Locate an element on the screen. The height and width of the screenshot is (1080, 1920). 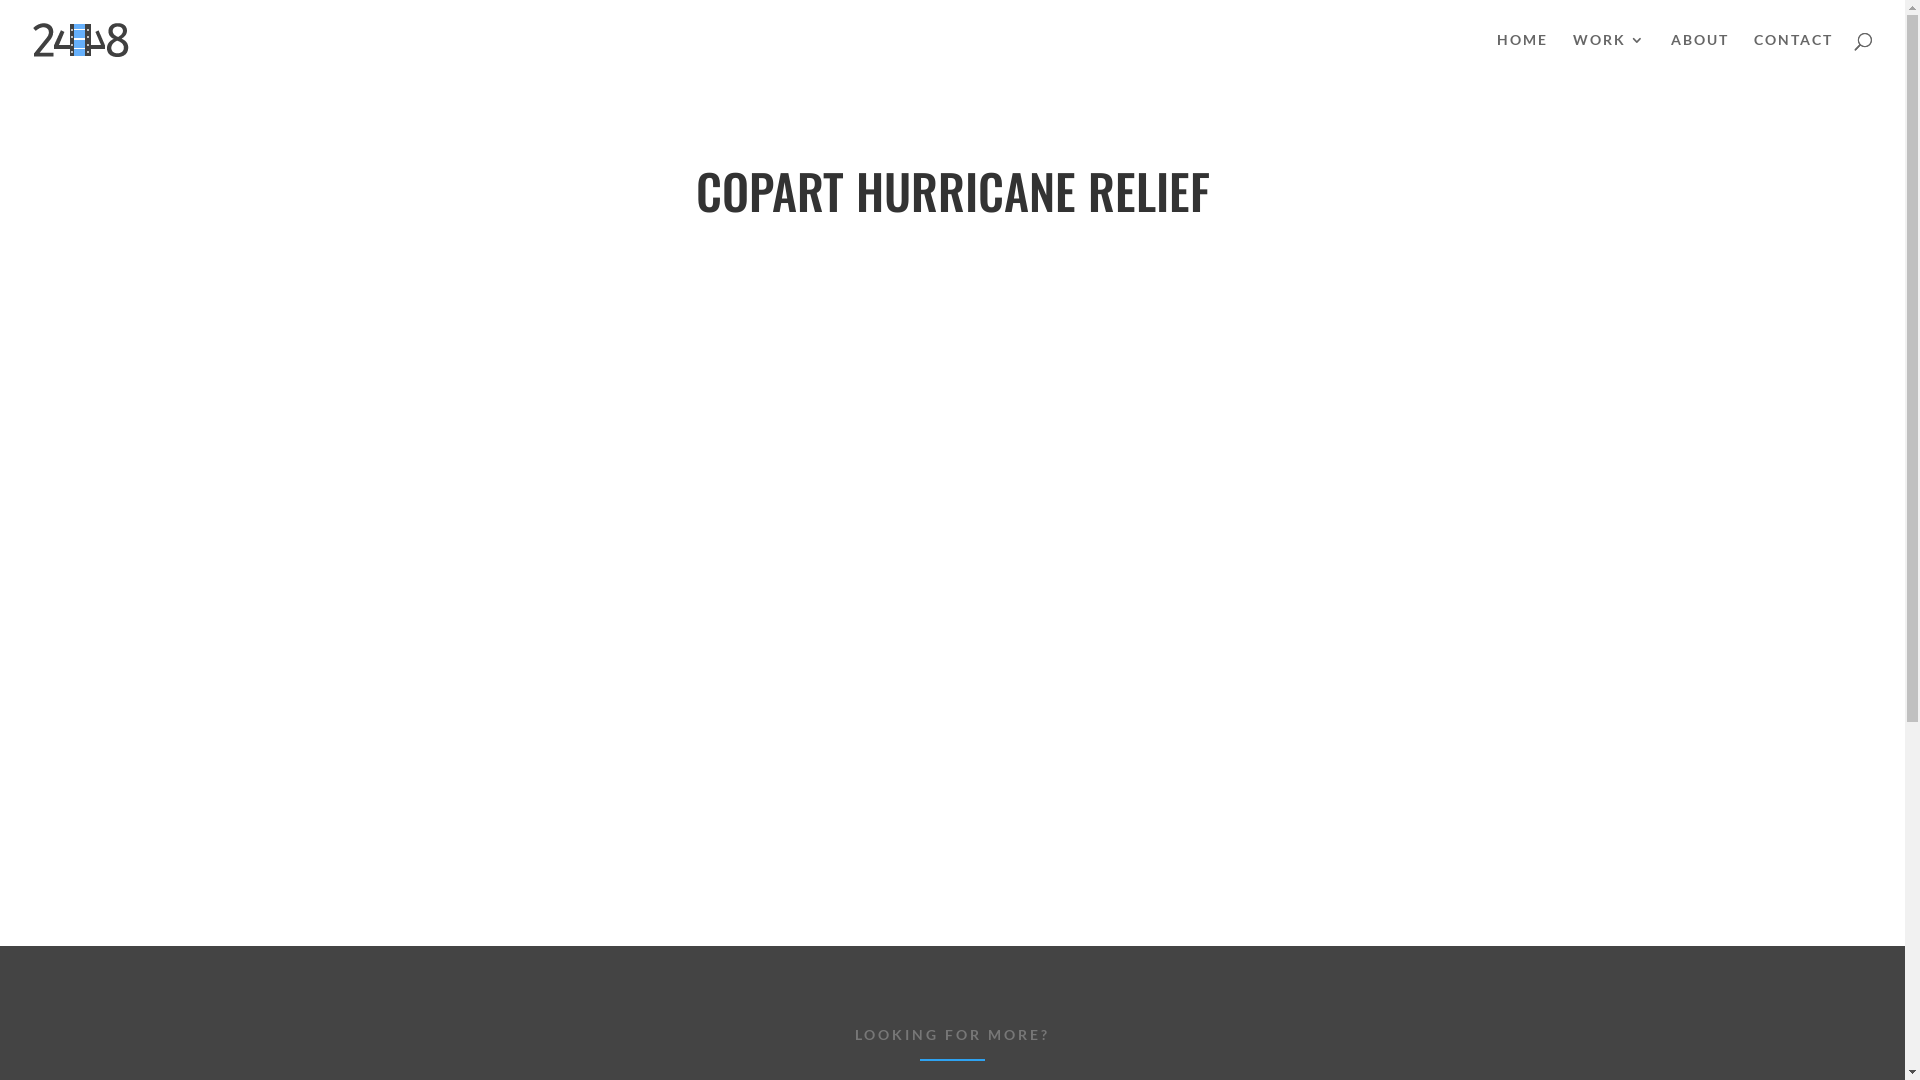
Copart-Hurricane Harvey Relief is located at coordinates (952, 561).